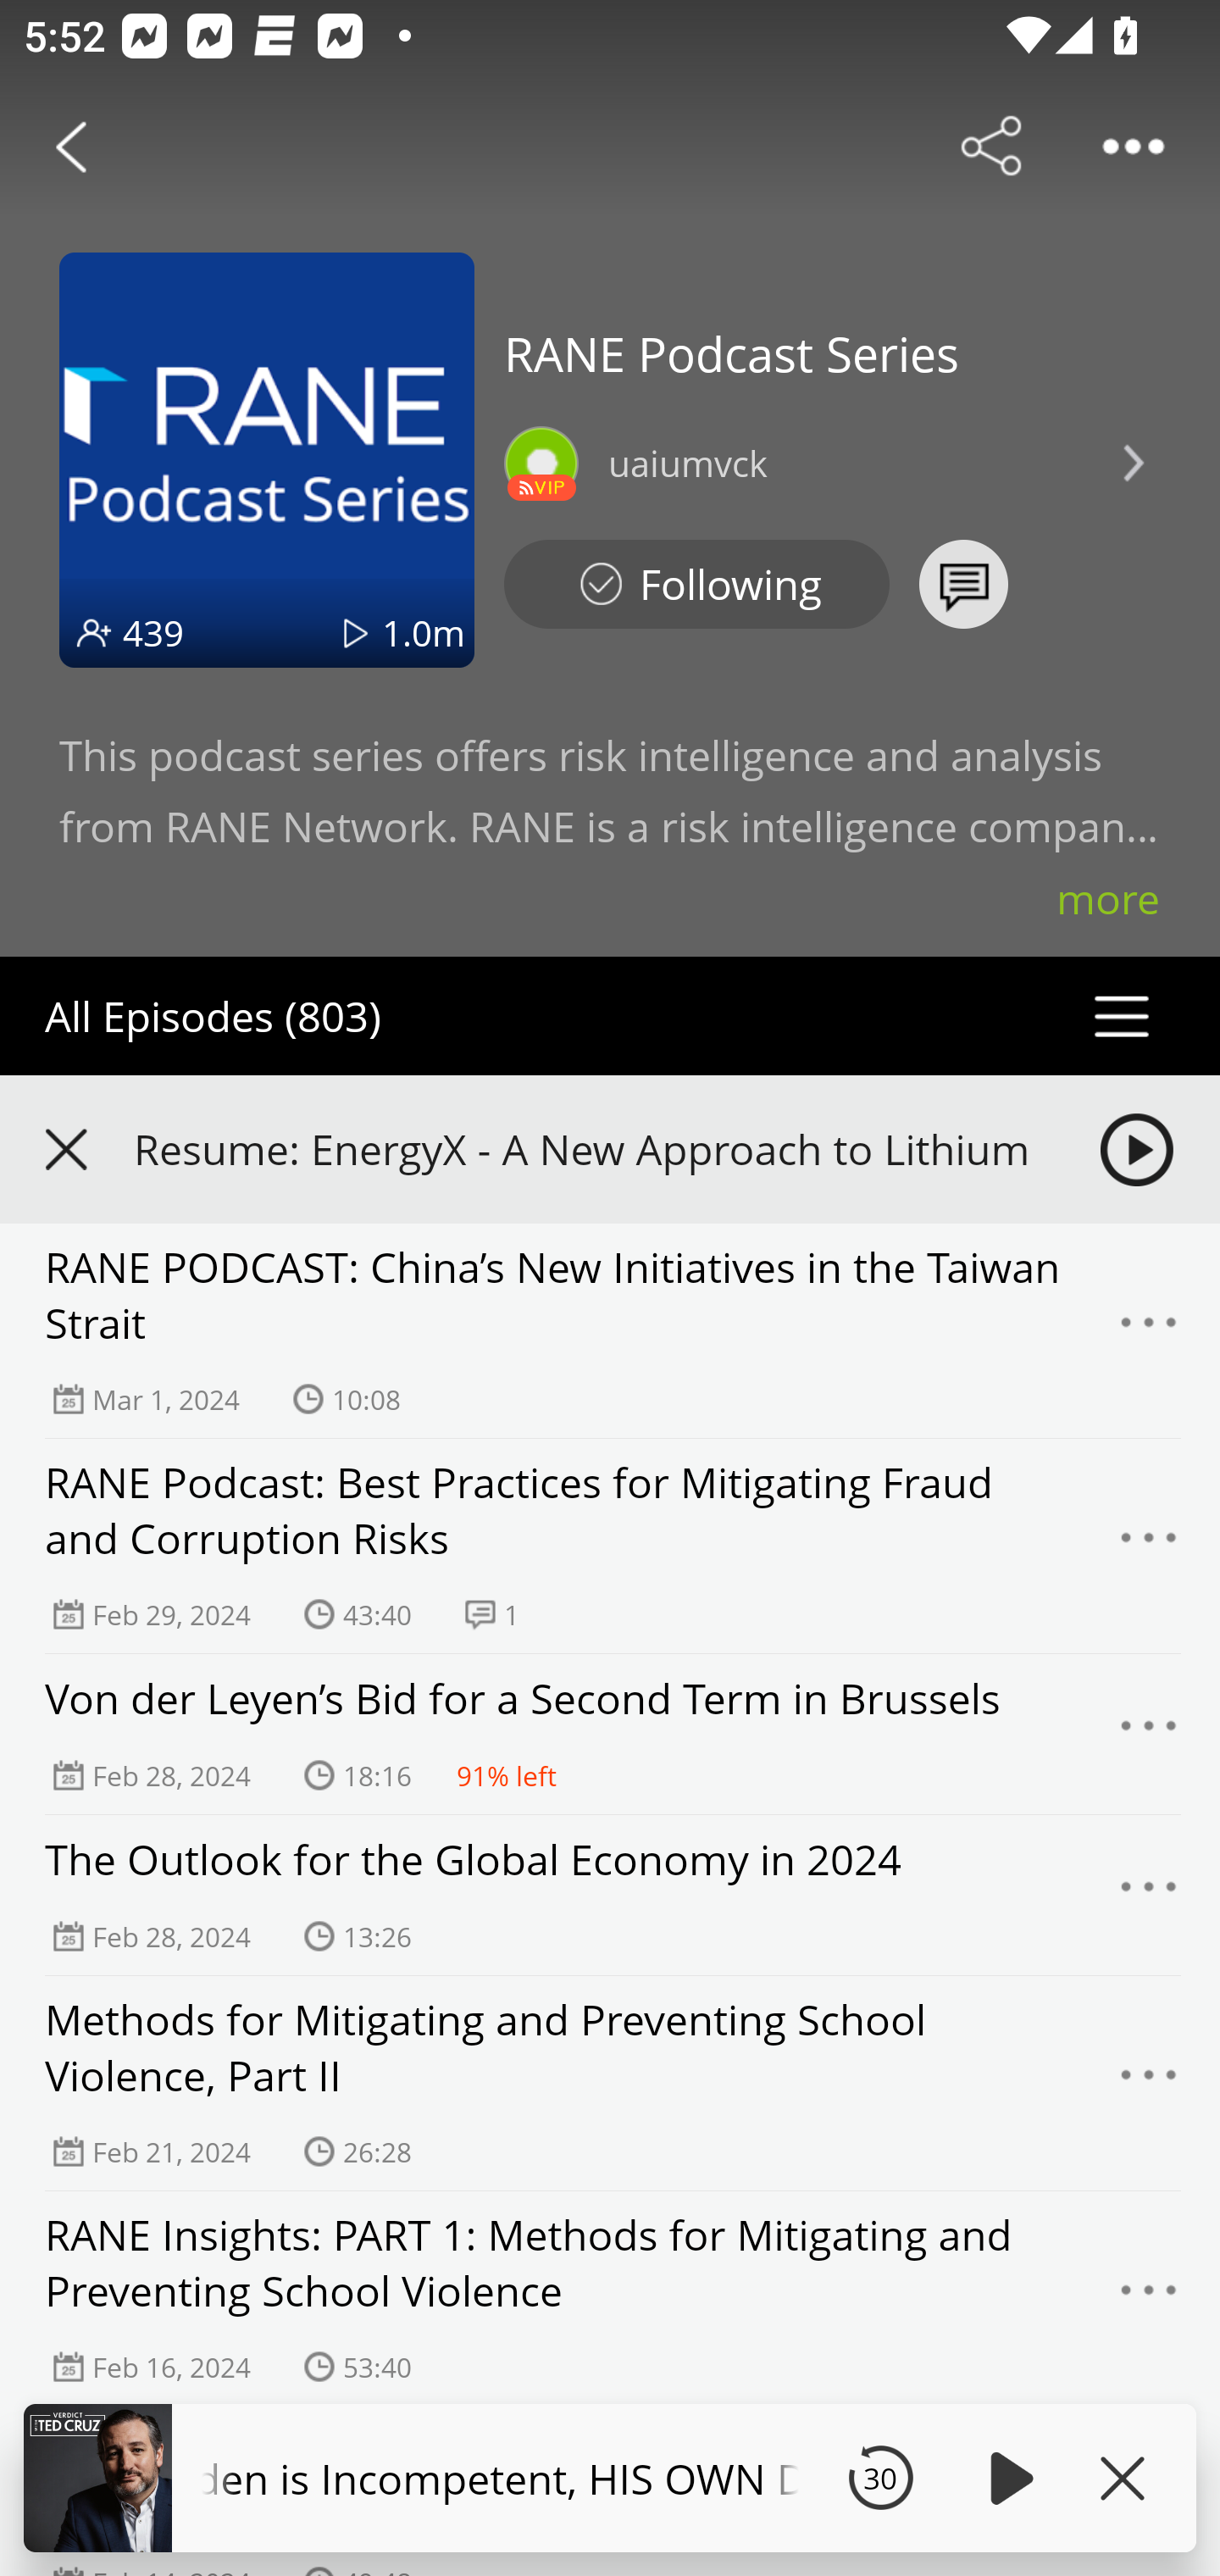 The image size is (1220, 2576). Describe the element at coordinates (153, 632) in the screenshot. I see `439` at that location.